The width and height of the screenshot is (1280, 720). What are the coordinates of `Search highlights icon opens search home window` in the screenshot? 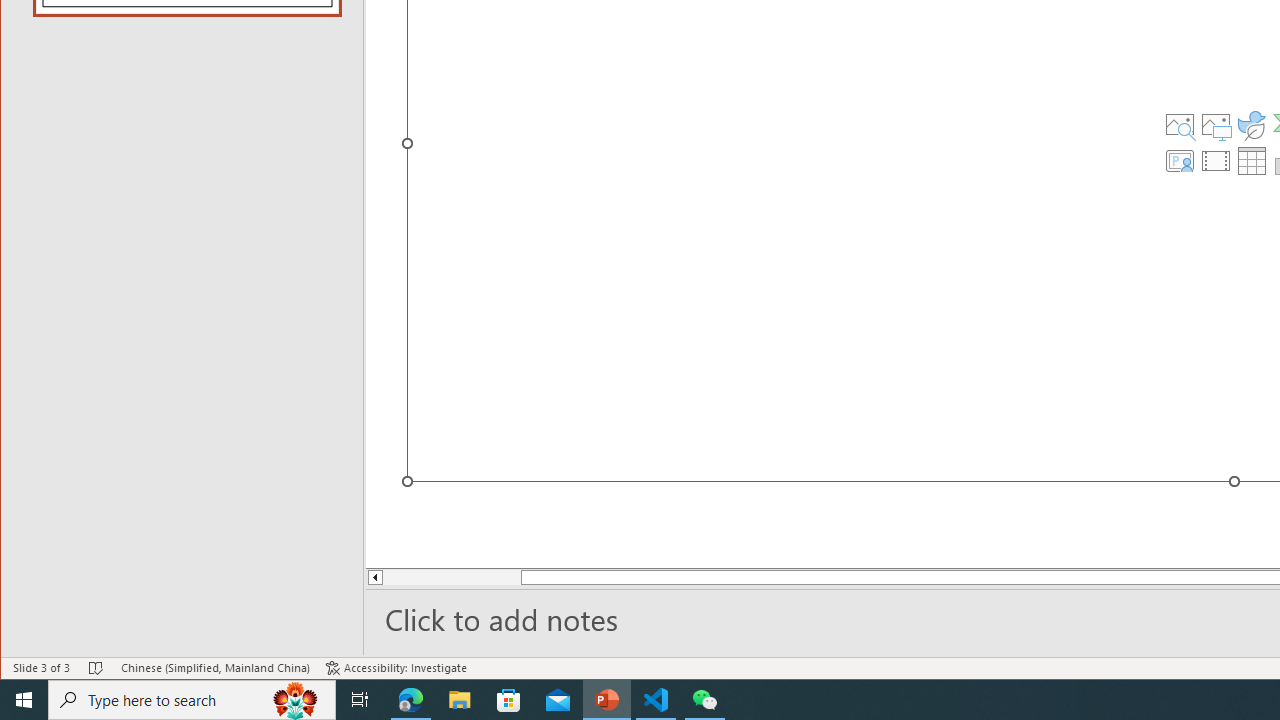 It's located at (296, 700).